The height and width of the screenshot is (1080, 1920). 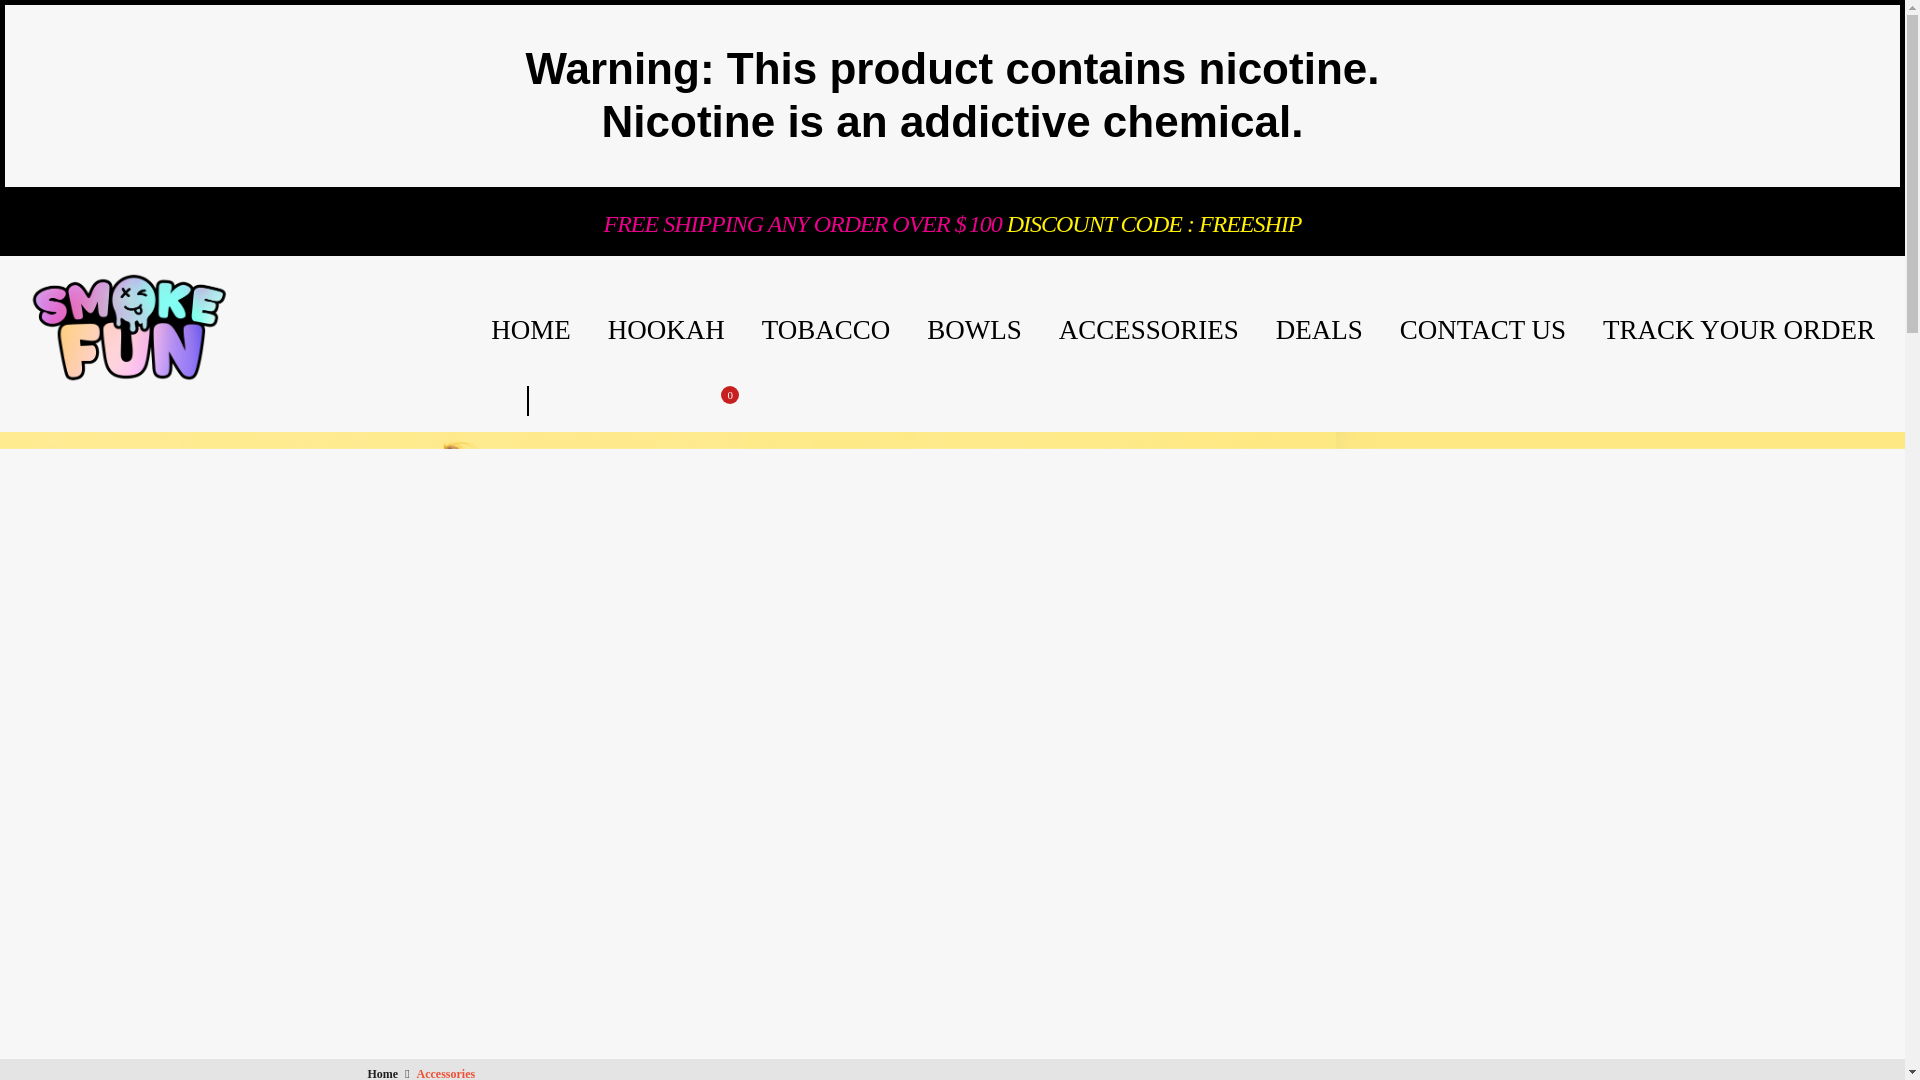 What do you see at coordinates (826, 330) in the screenshot?
I see `TOBACCO` at bounding box center [826, 330].